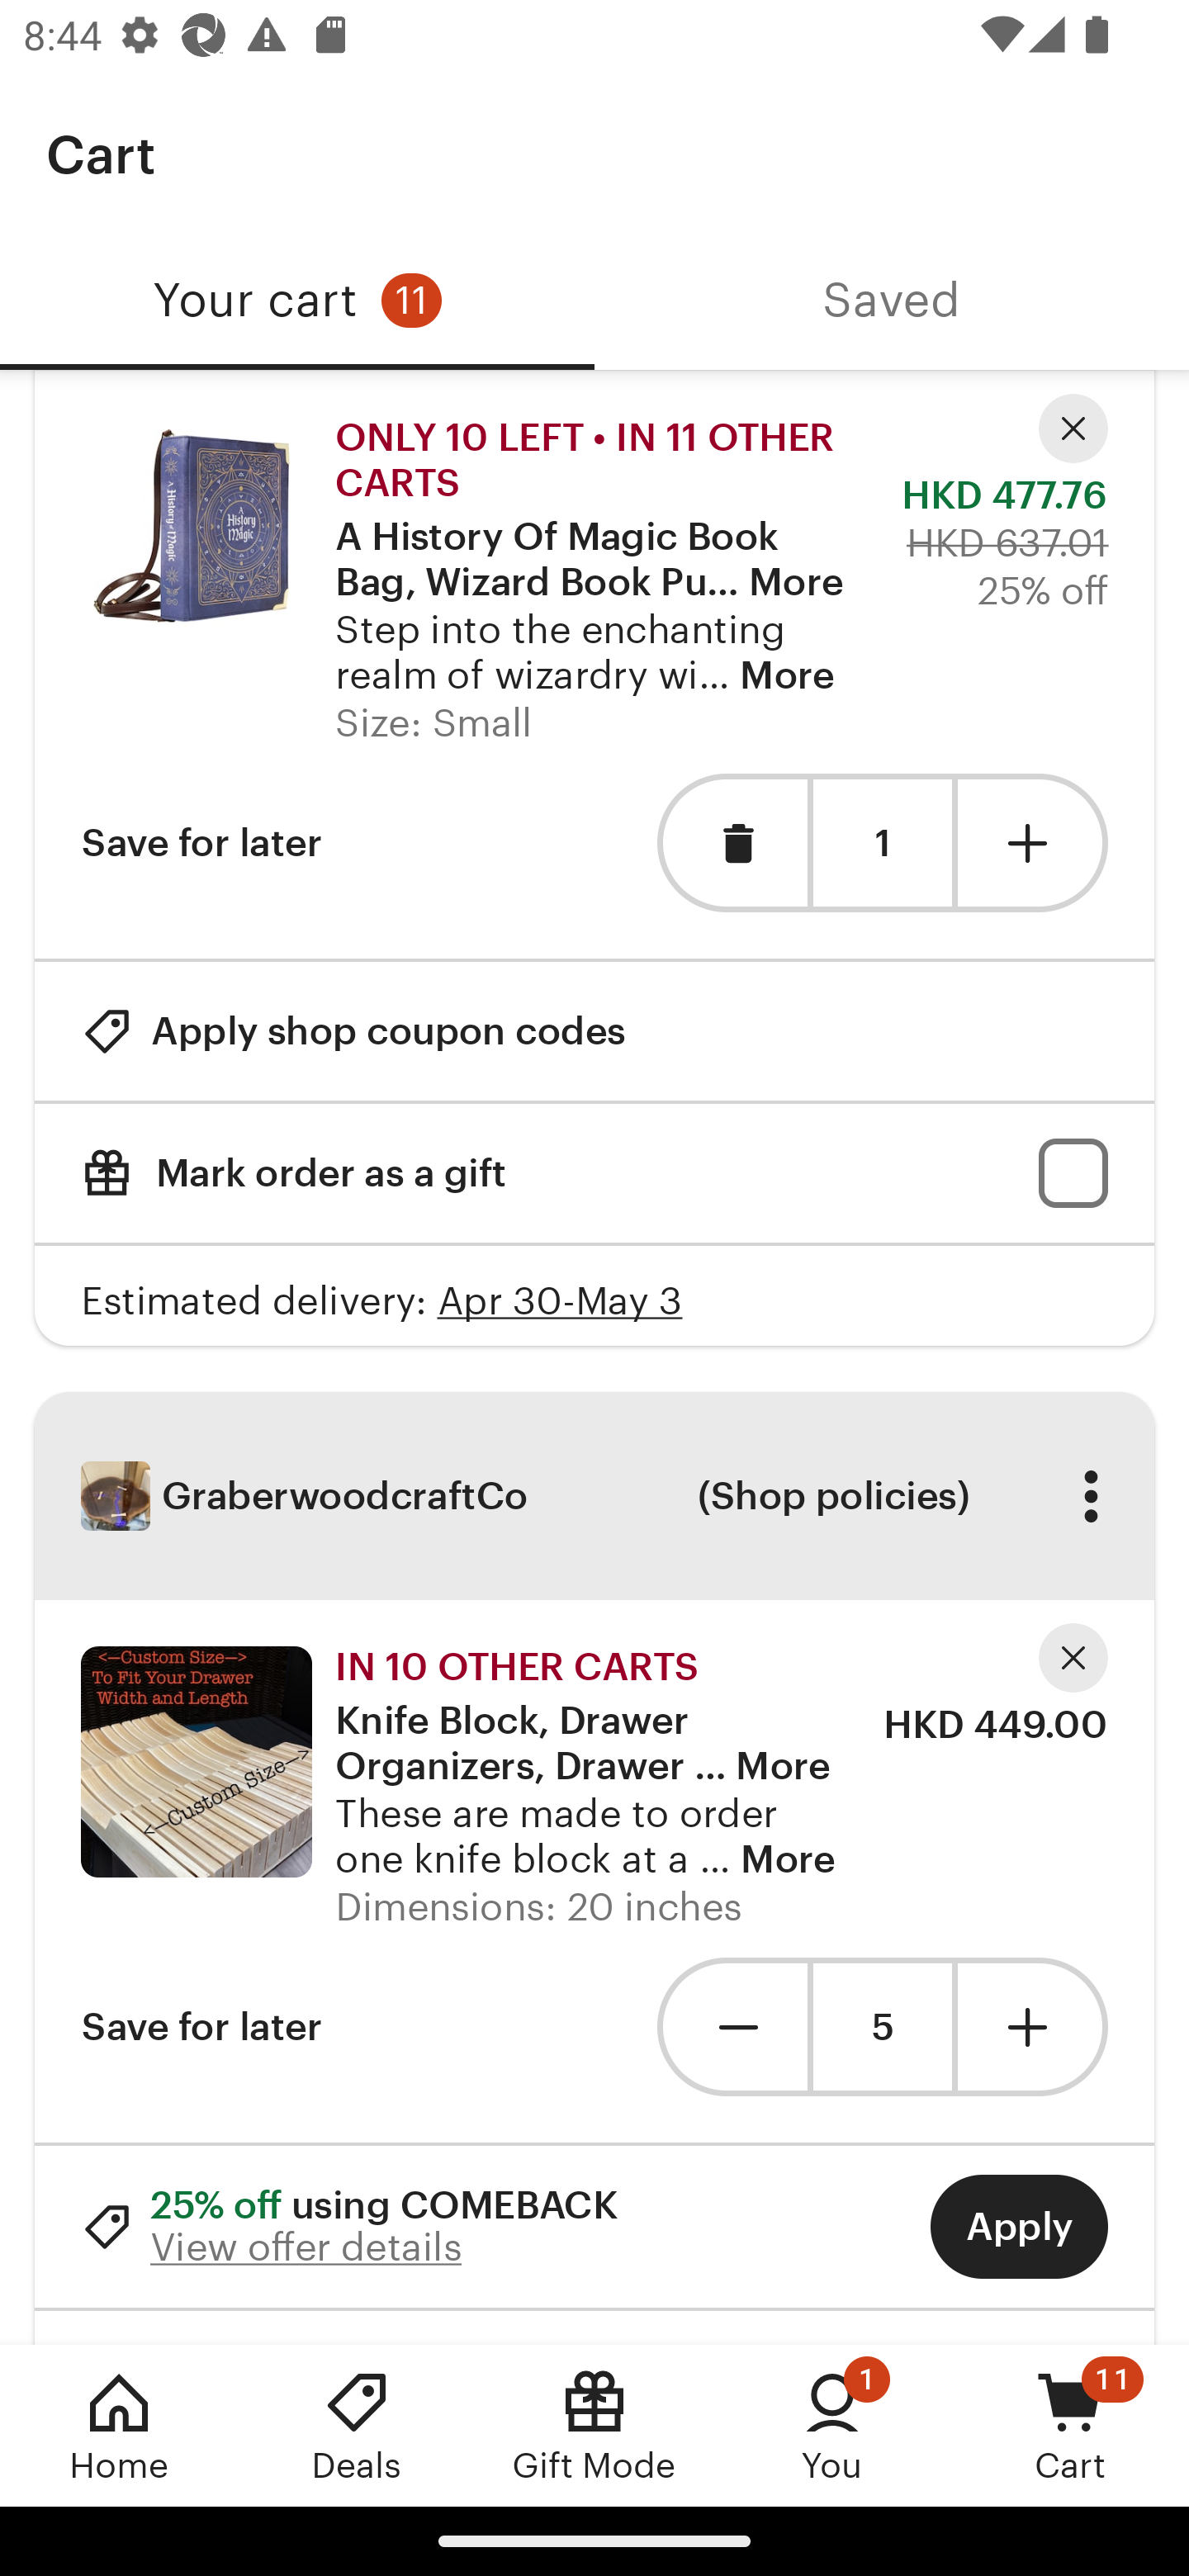 This screenshot has width=1189, height=2576. Describe the element at coordinates (201, 2027) in the screenshot. I see `Save for later` at that location.